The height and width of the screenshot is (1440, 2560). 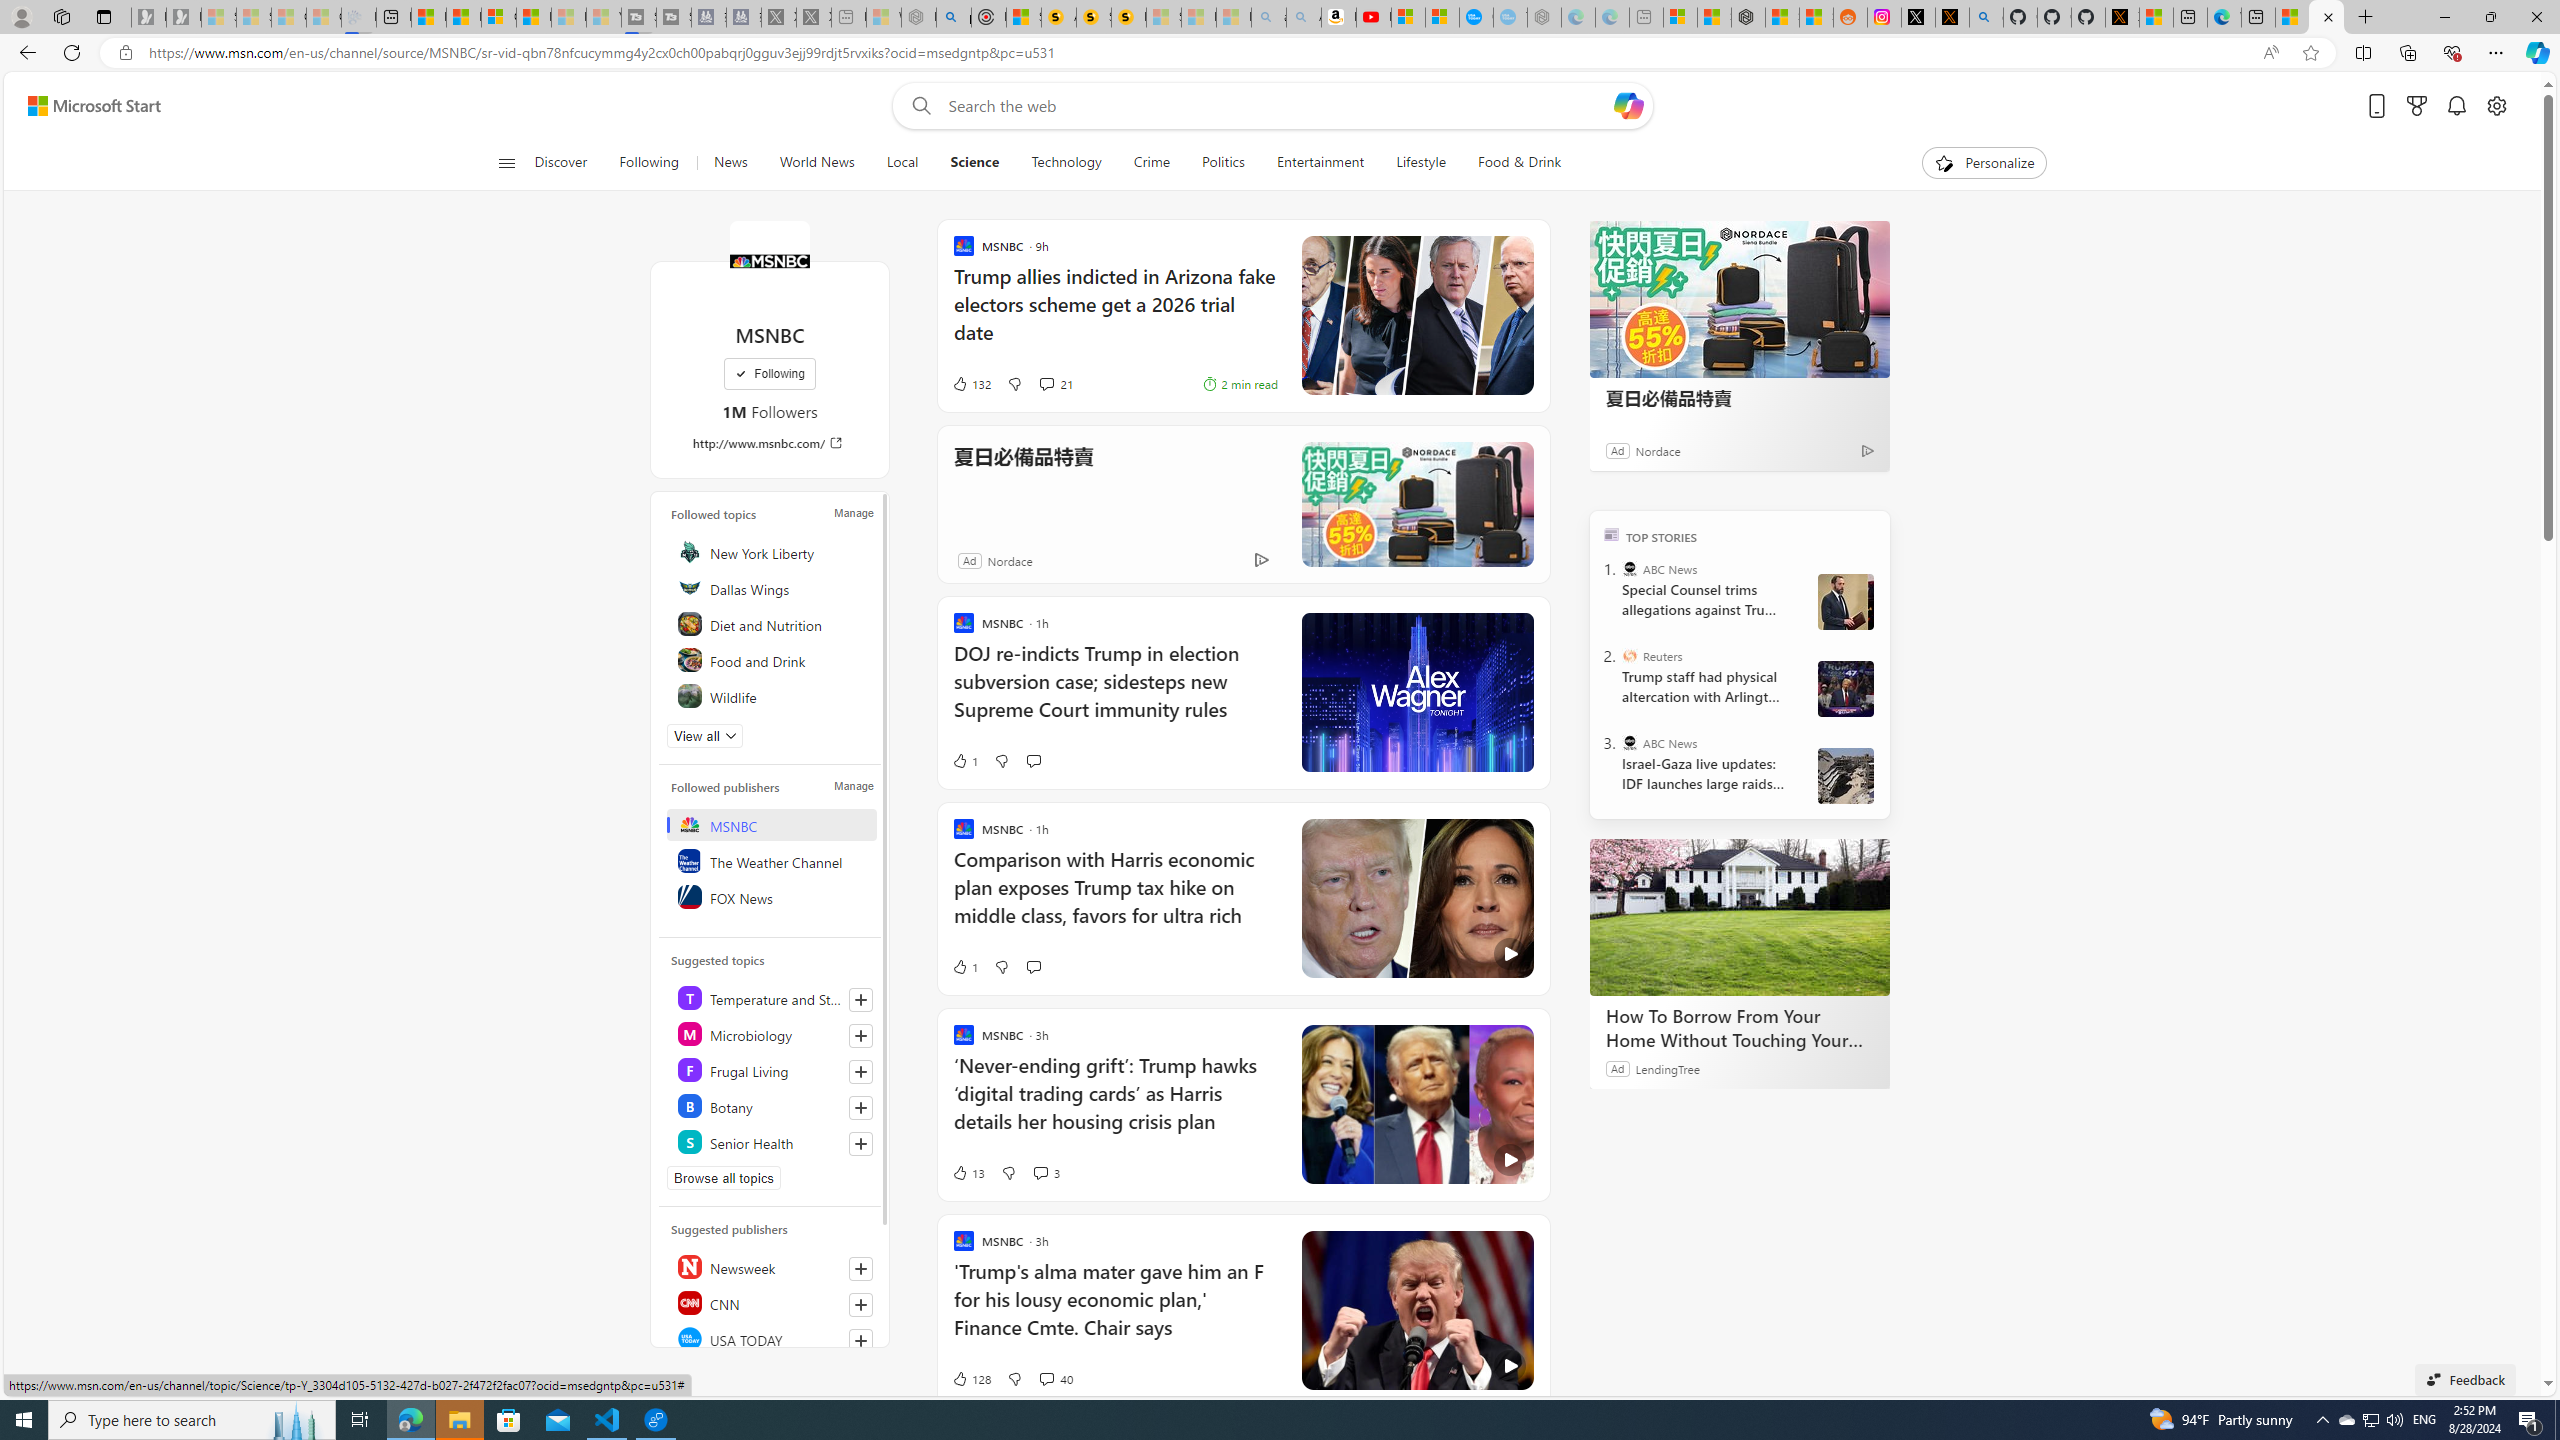 I want to click on MSNBC - MSN, so click(x=2326, y=17).